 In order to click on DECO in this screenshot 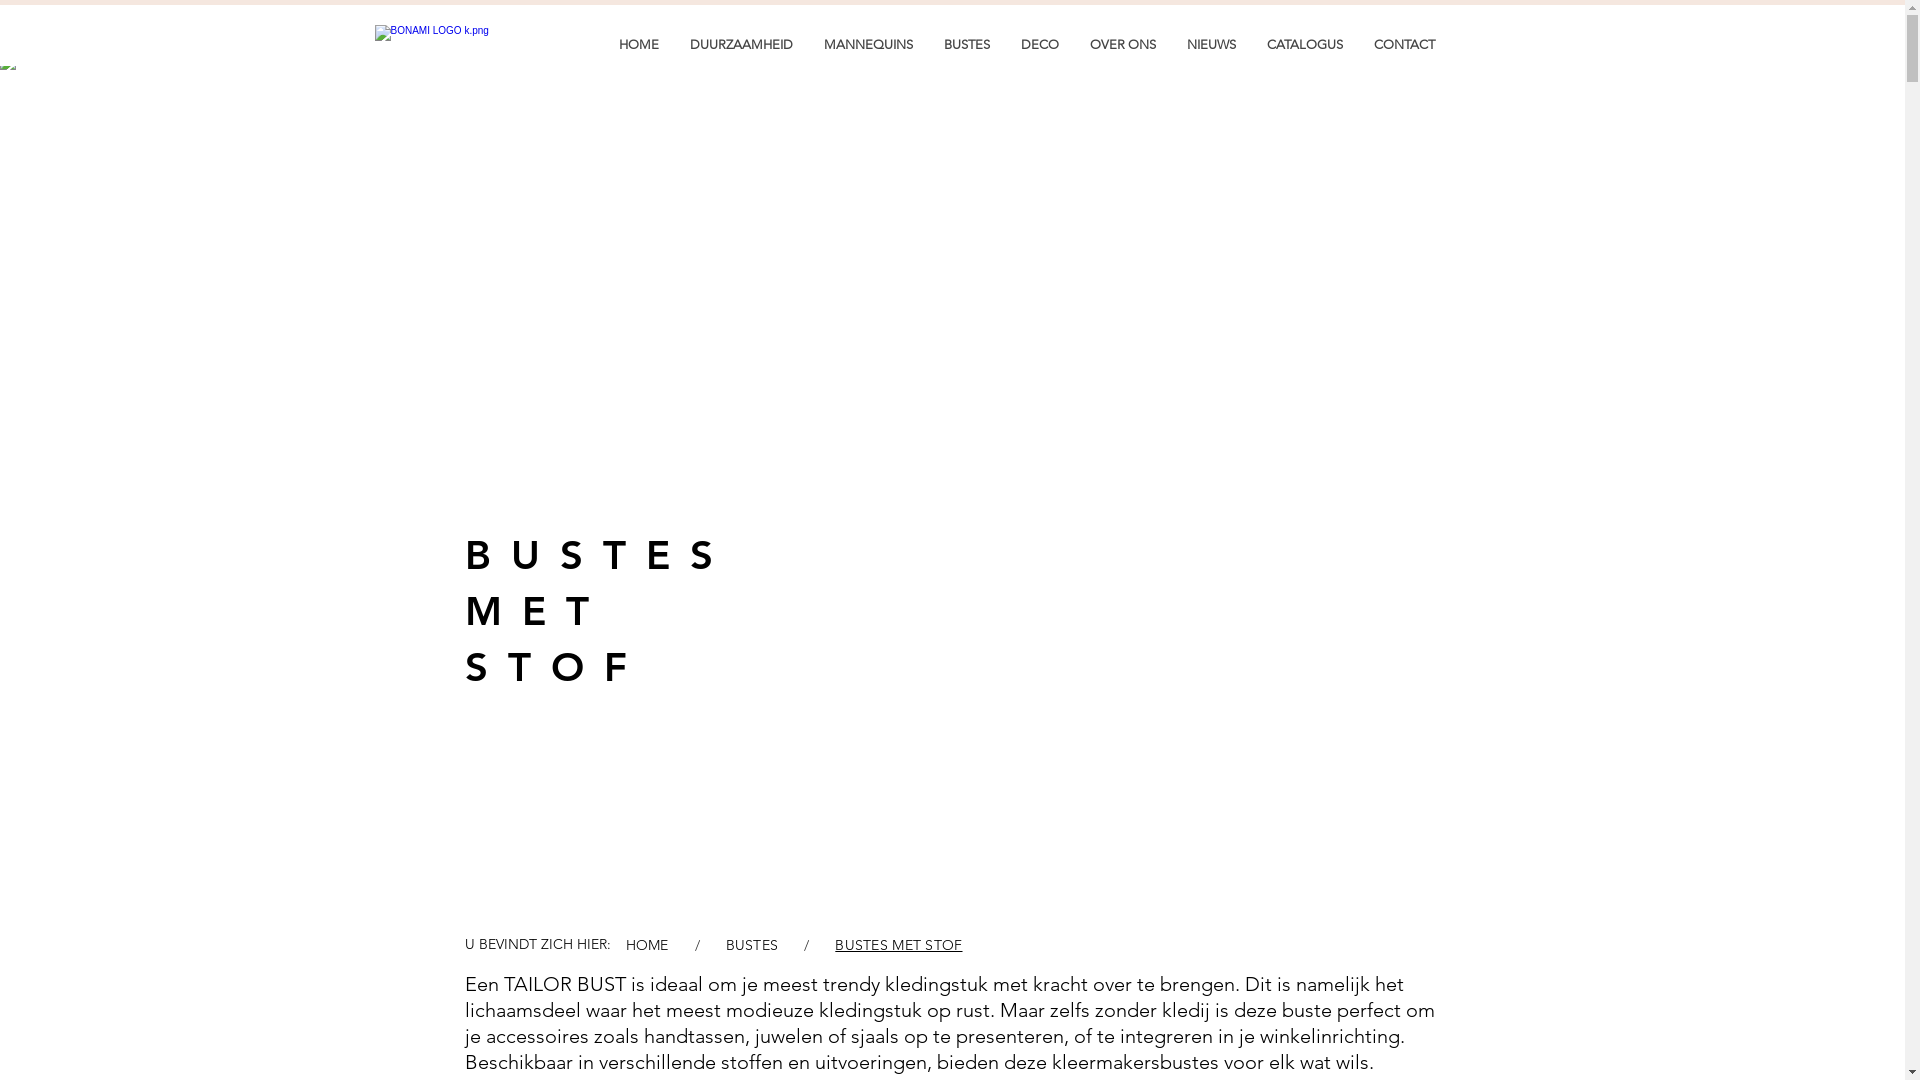, I will do `click(1038, 44)`.